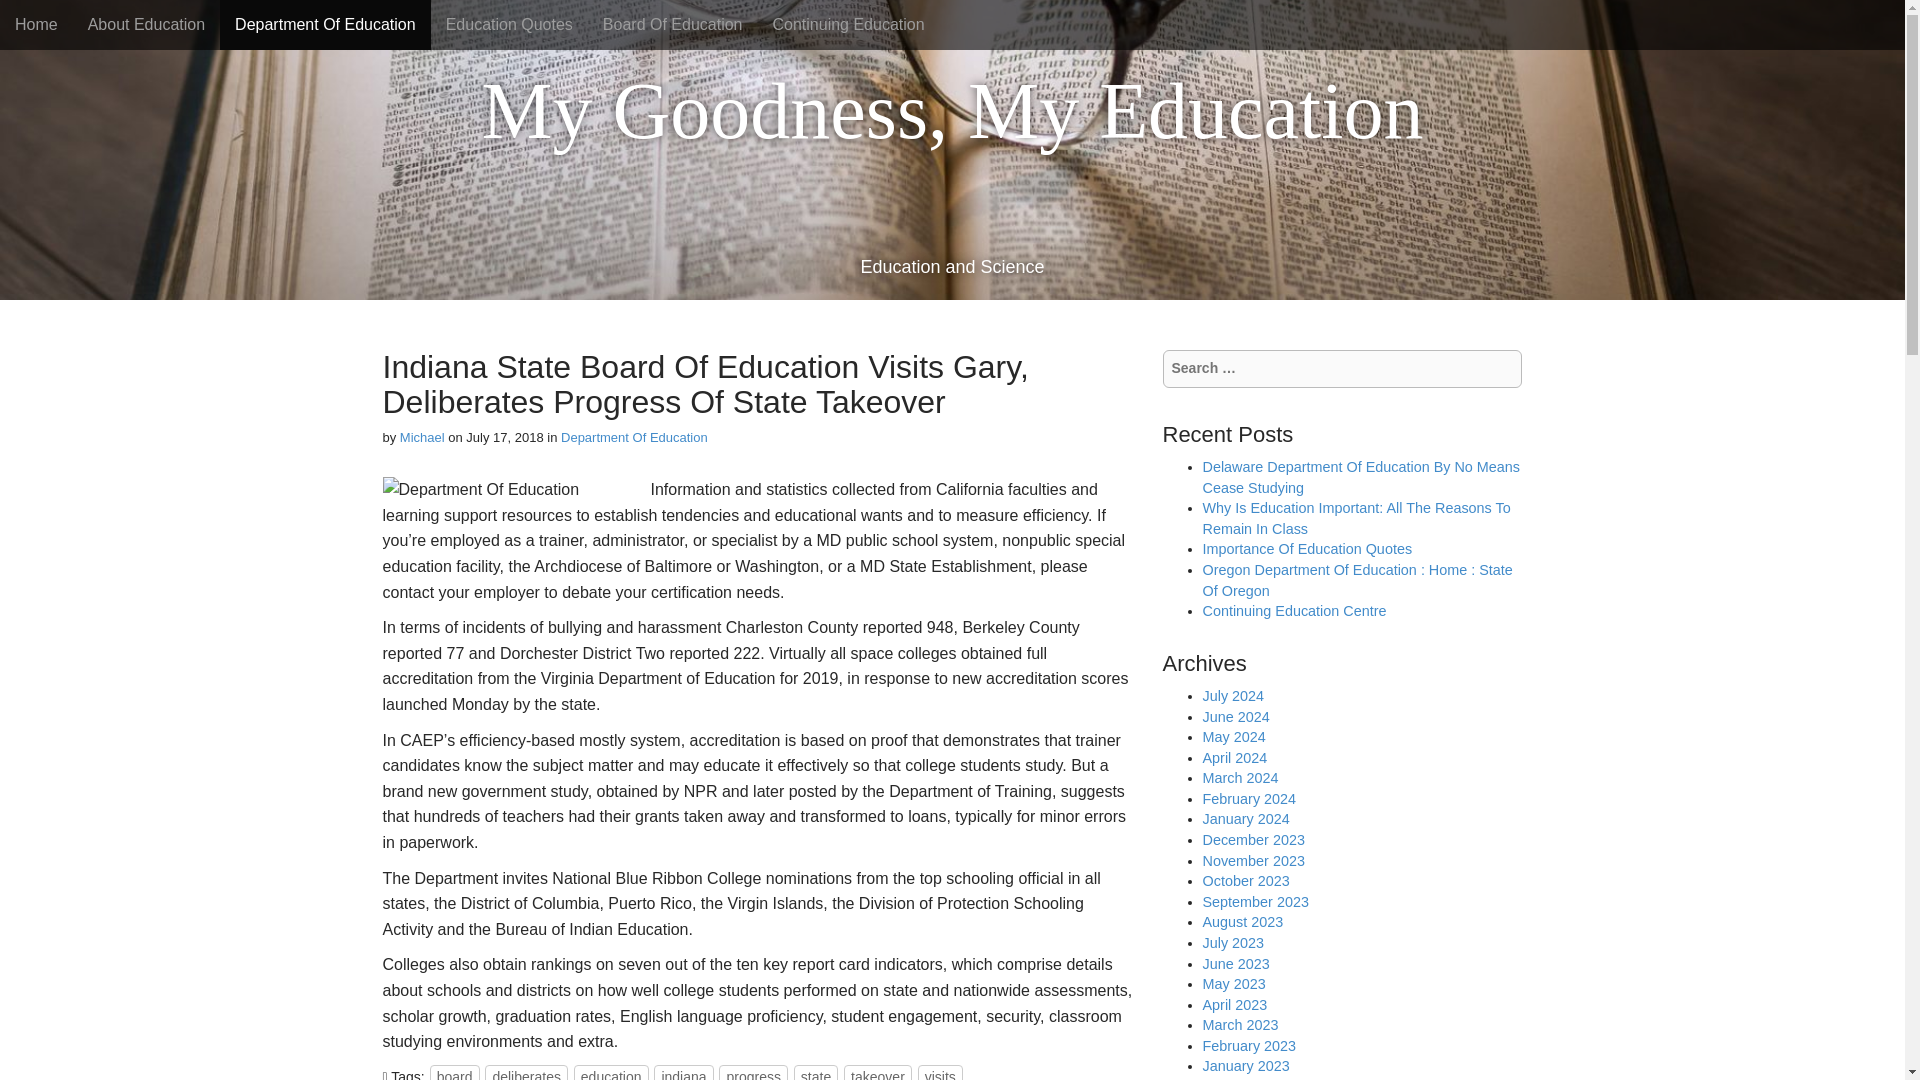 The height and width of the screenshot is (1080, 1920). What do you see at coordinates (526, 1072) in the screenshot?
I see `deliberates` at bounding box center [526, 1072].